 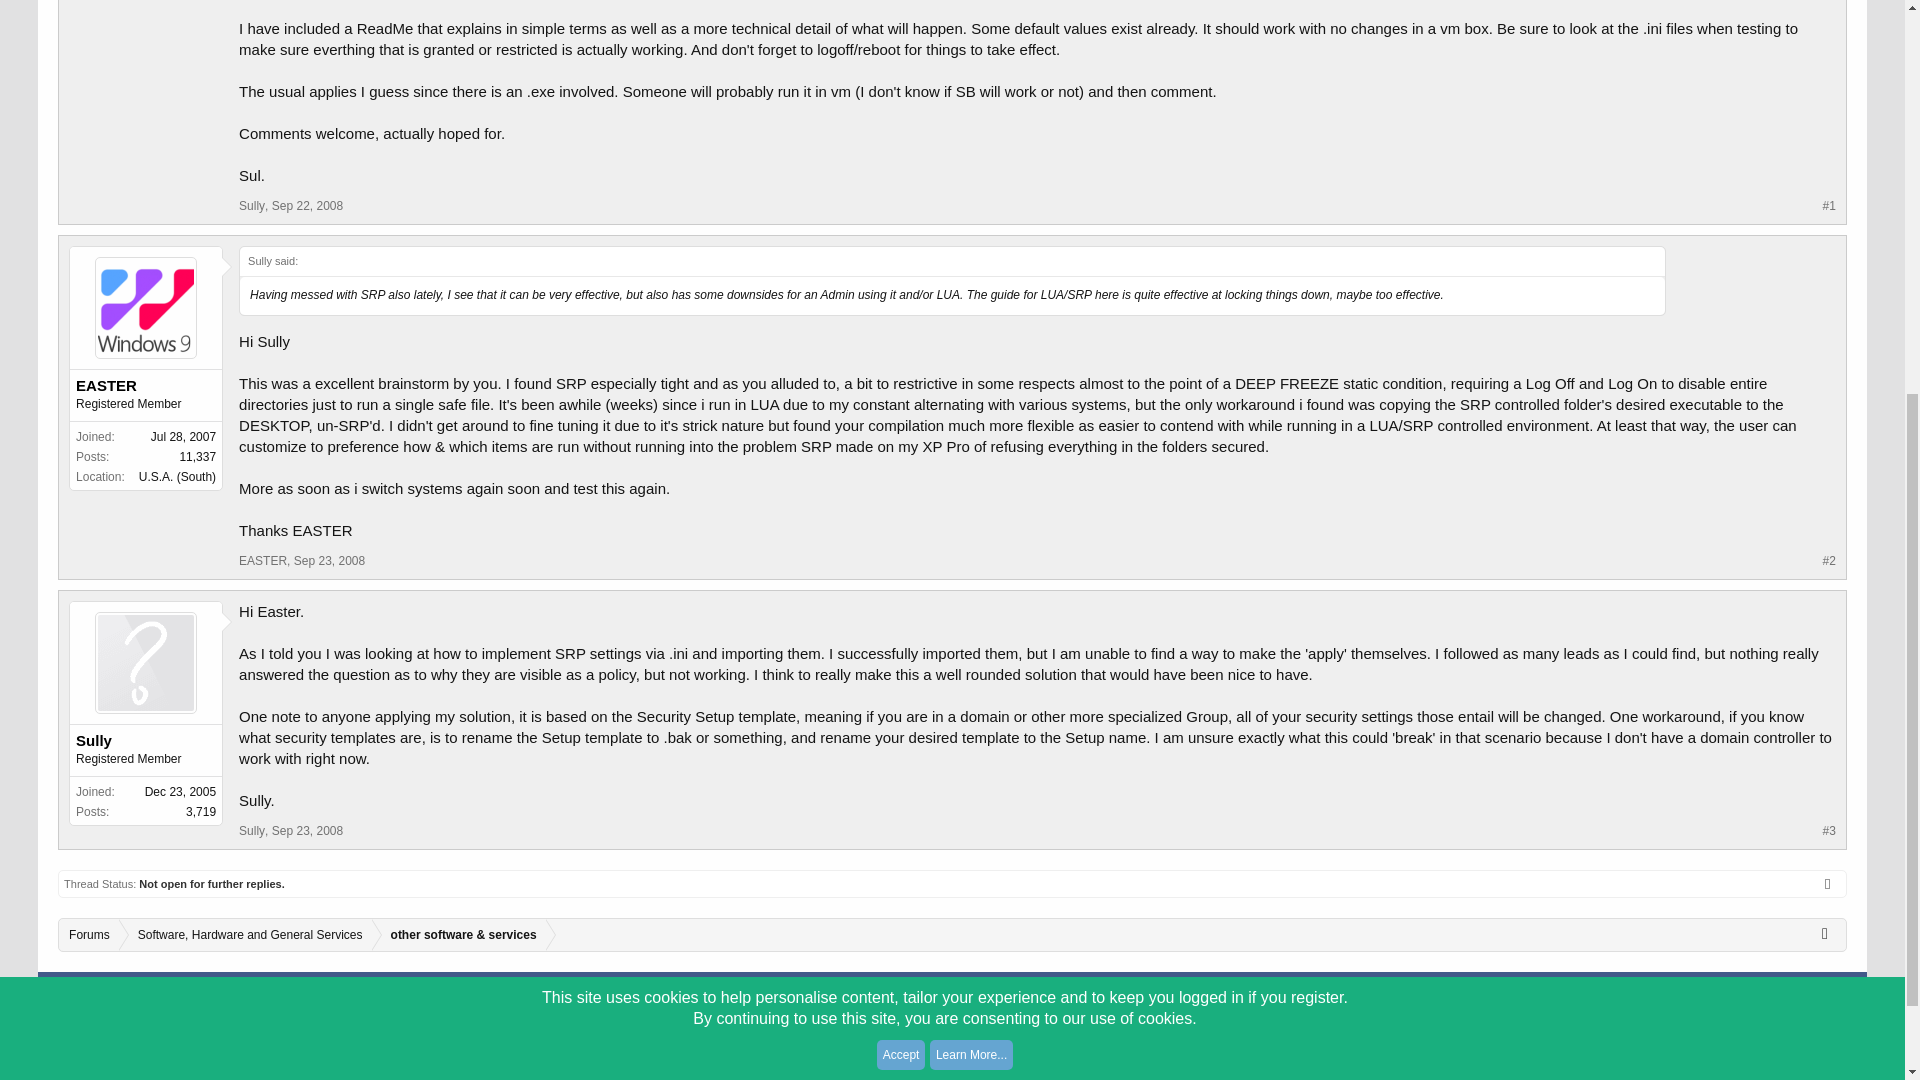 I want to click on Open quick navigation, so click(x=1830, y=932).